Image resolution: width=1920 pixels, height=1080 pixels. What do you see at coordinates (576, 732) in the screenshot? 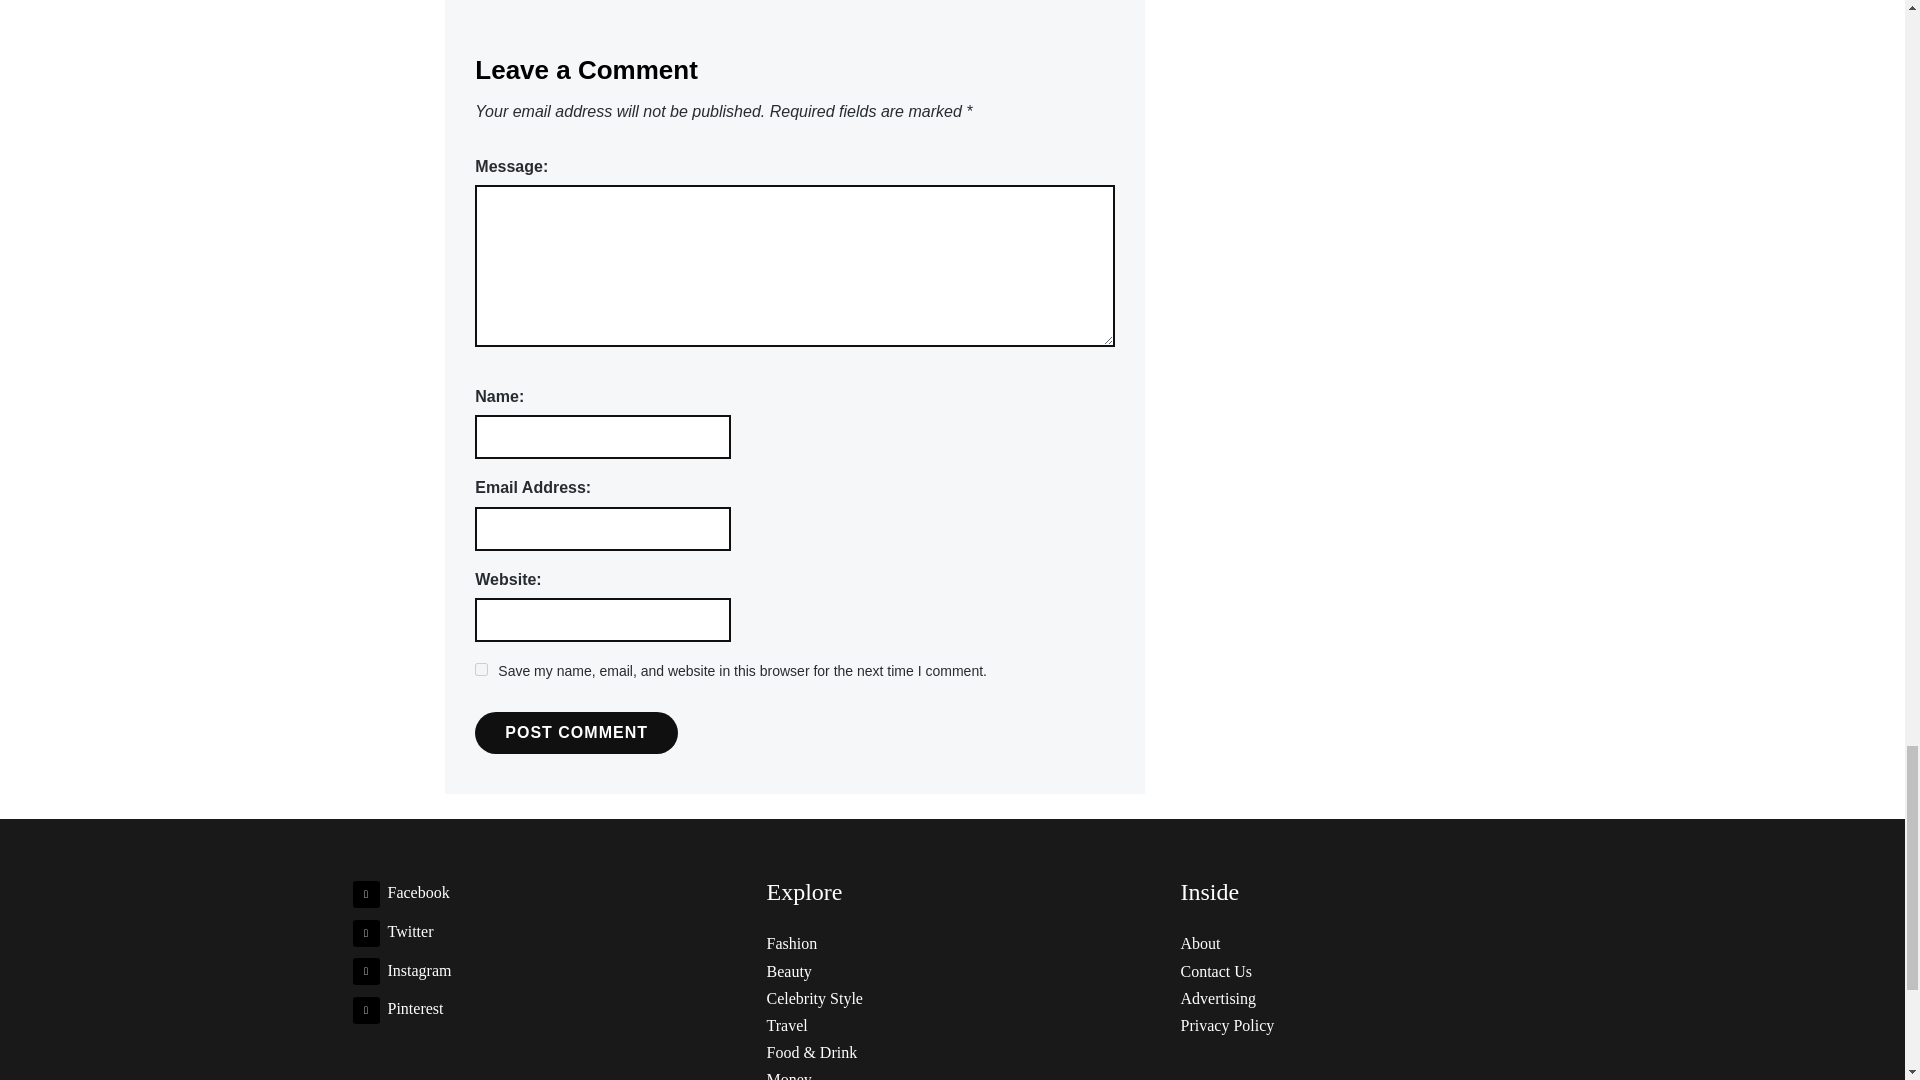
I see `Post Comment` at bounding box center [576, 732].